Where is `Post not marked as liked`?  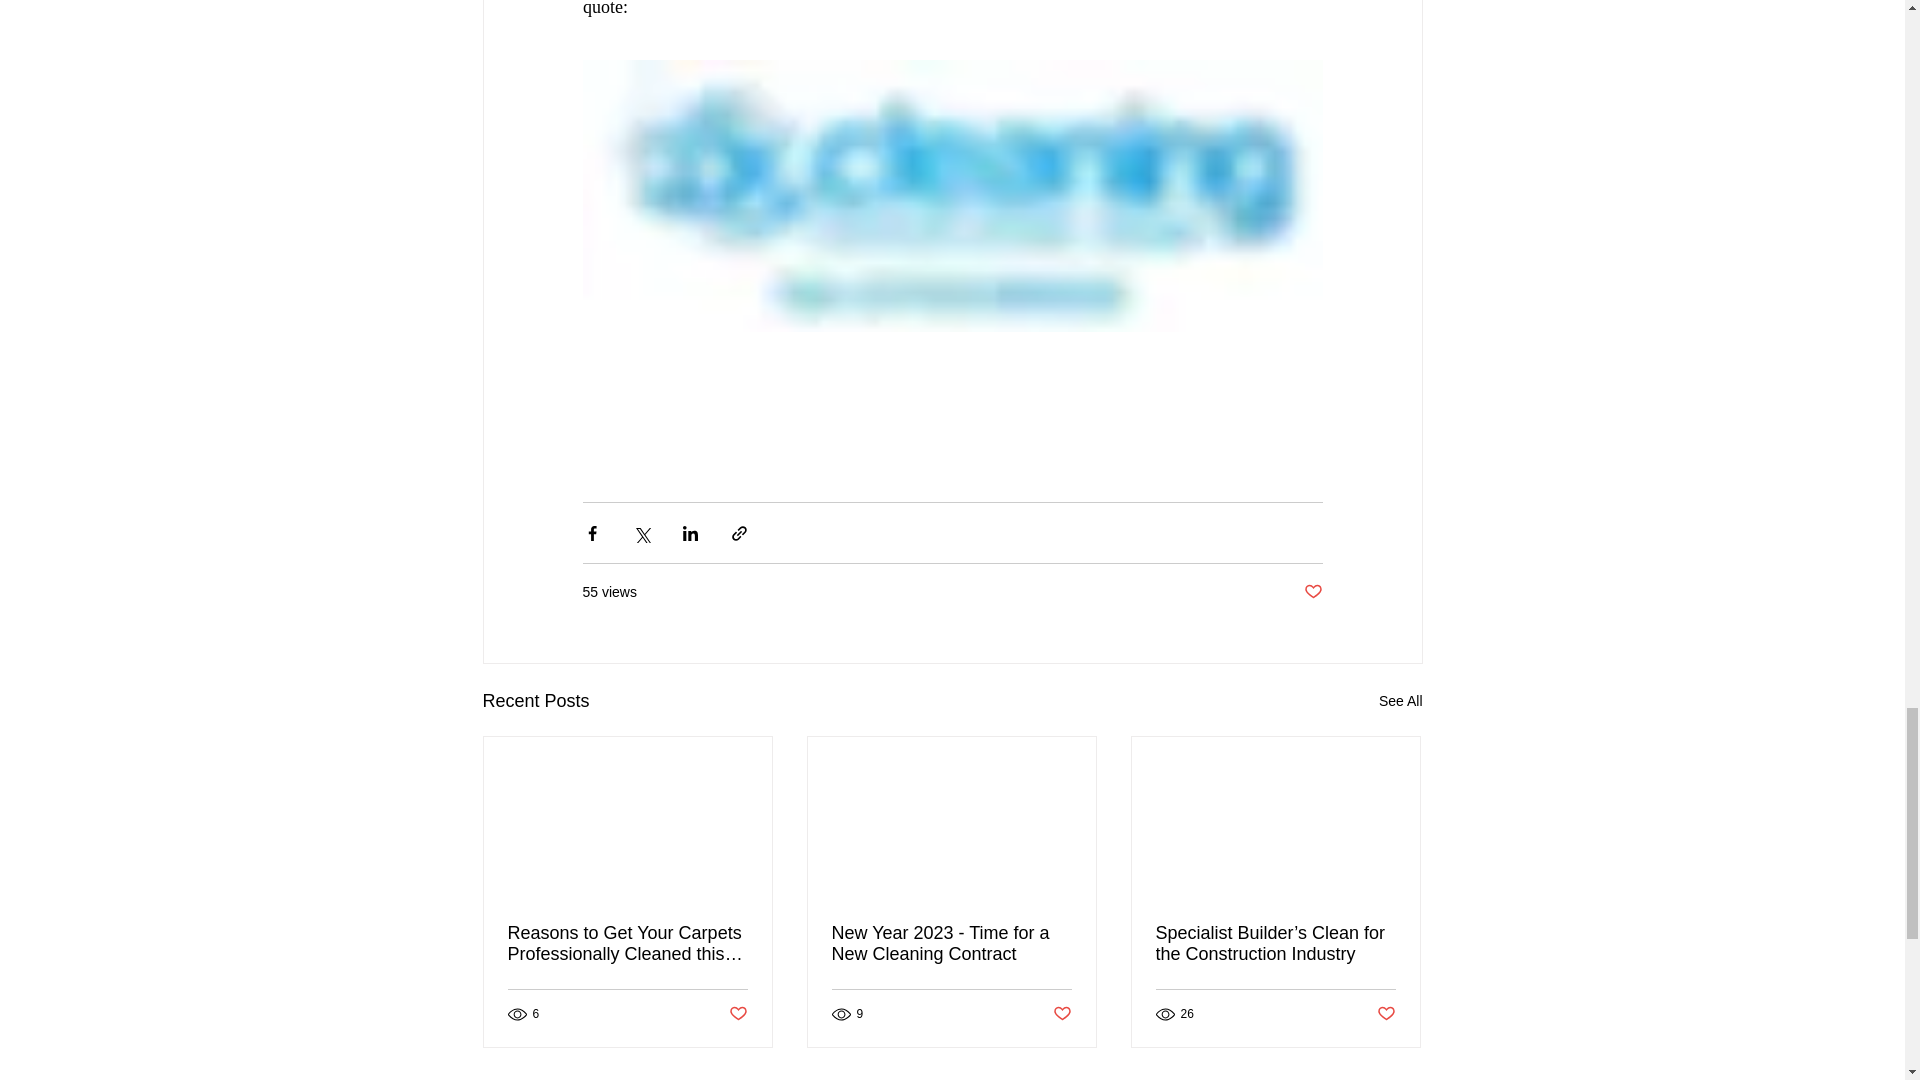 Post not marked as liked is located at coordinates (1386, 1014).